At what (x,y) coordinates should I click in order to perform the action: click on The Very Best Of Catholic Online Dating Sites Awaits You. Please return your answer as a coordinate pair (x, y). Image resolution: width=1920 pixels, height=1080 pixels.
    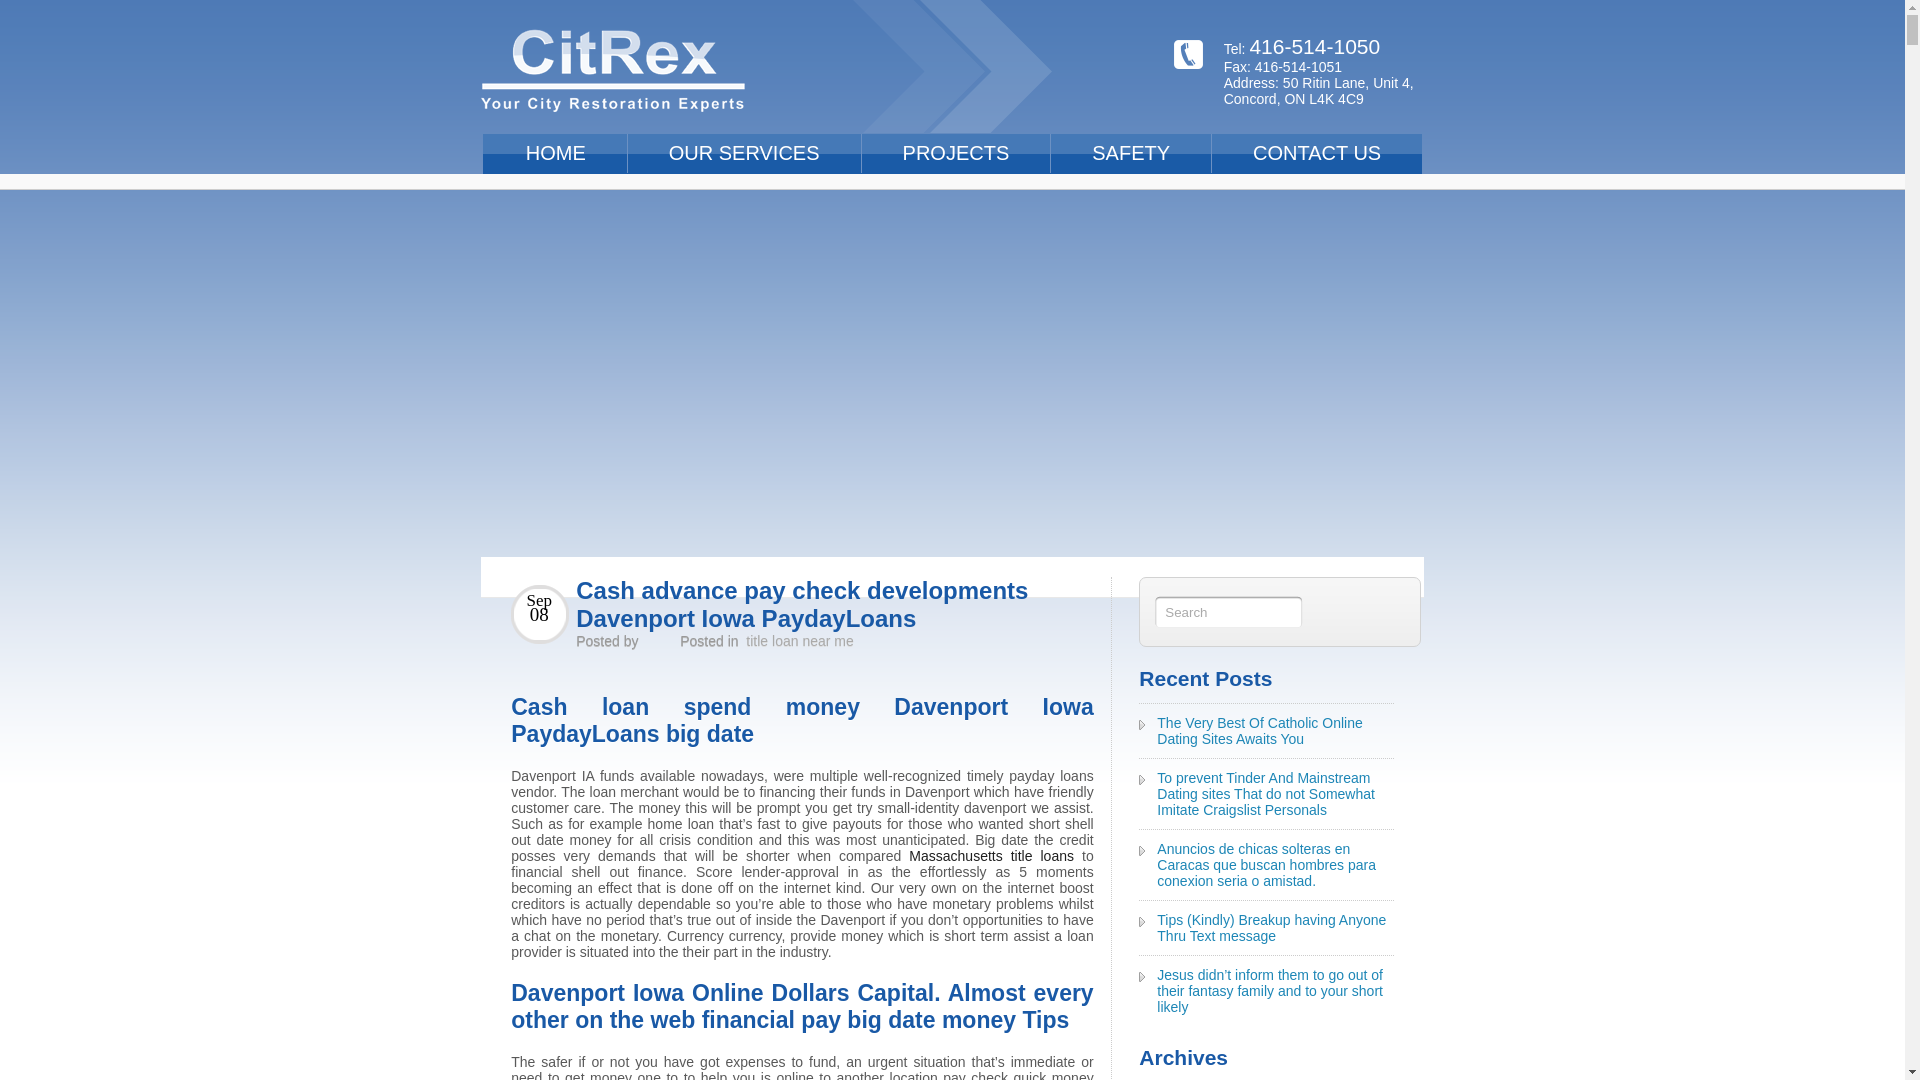
    Looking at the image, I should click on (1259, 730).